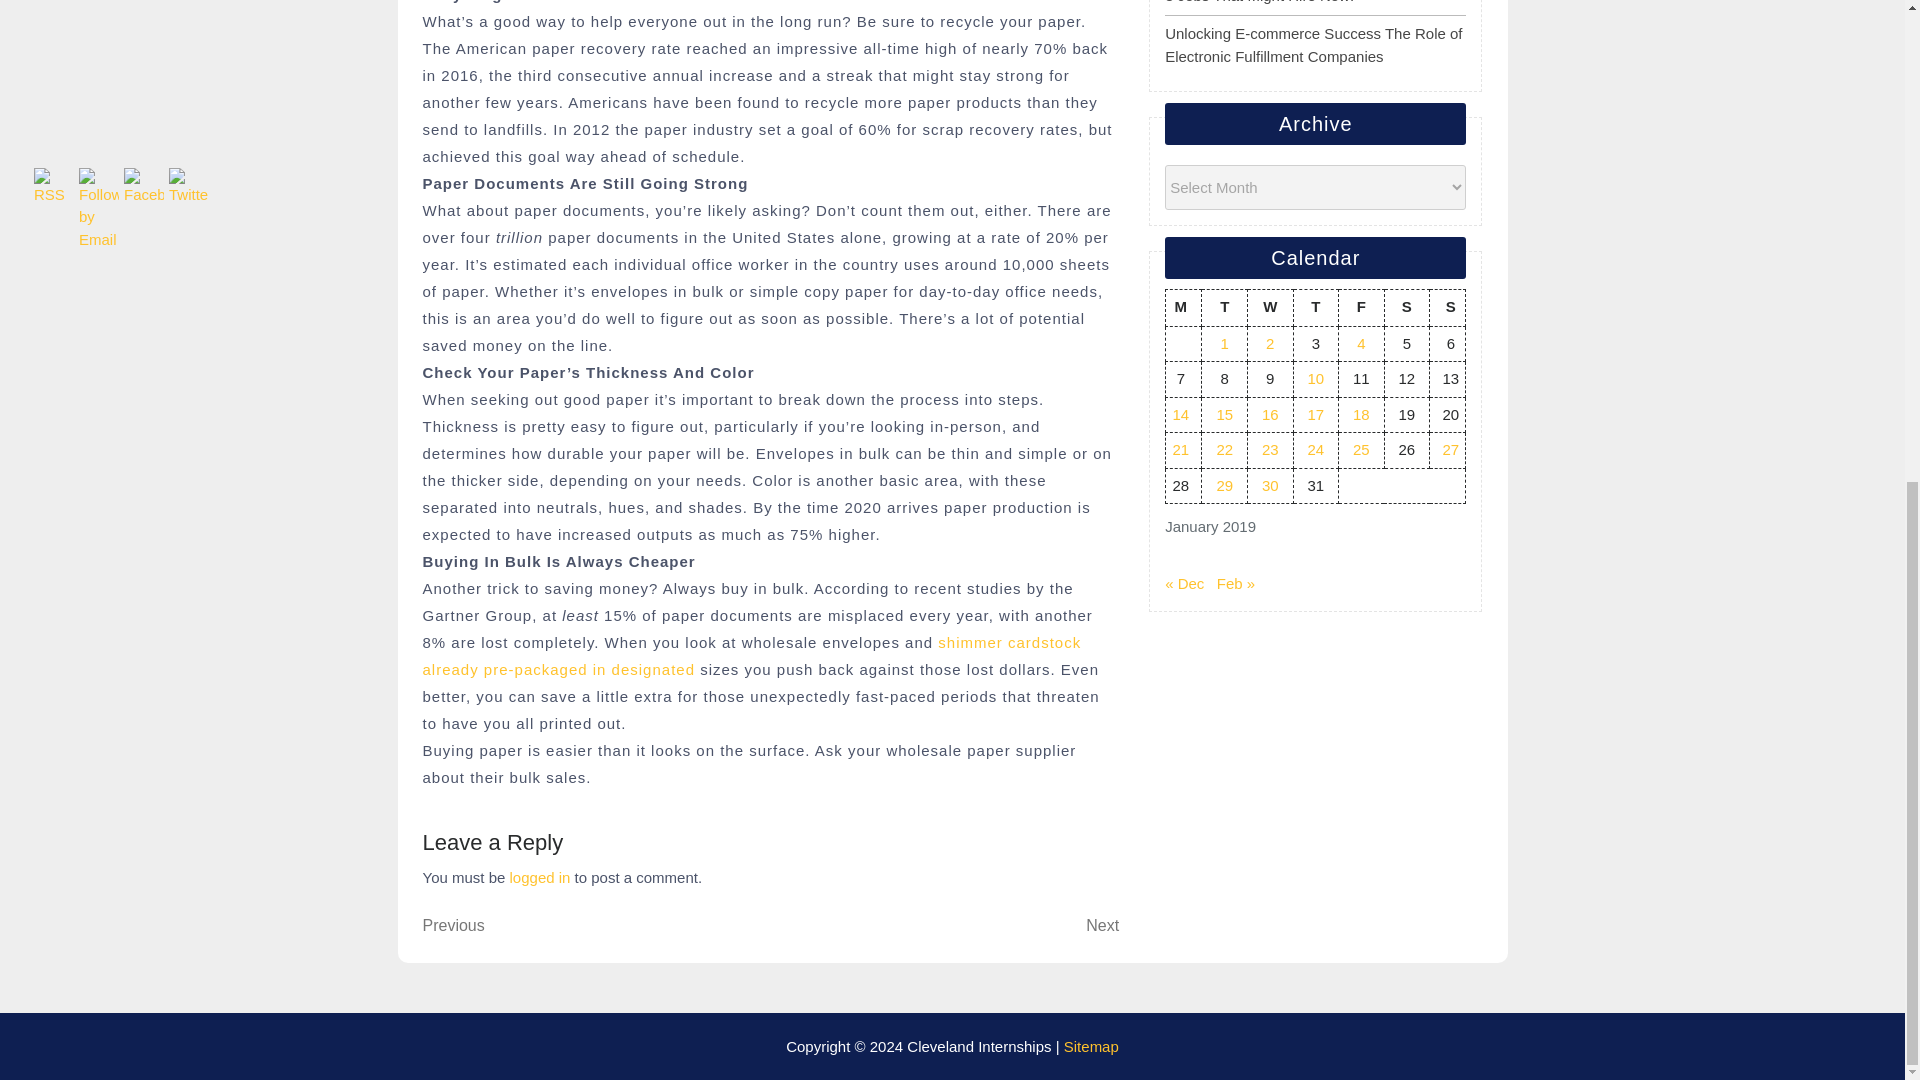 The image size is (1920, 1080). Describe the element at coordinates (1224, 485) in the screenshot. I see `29` at that location.